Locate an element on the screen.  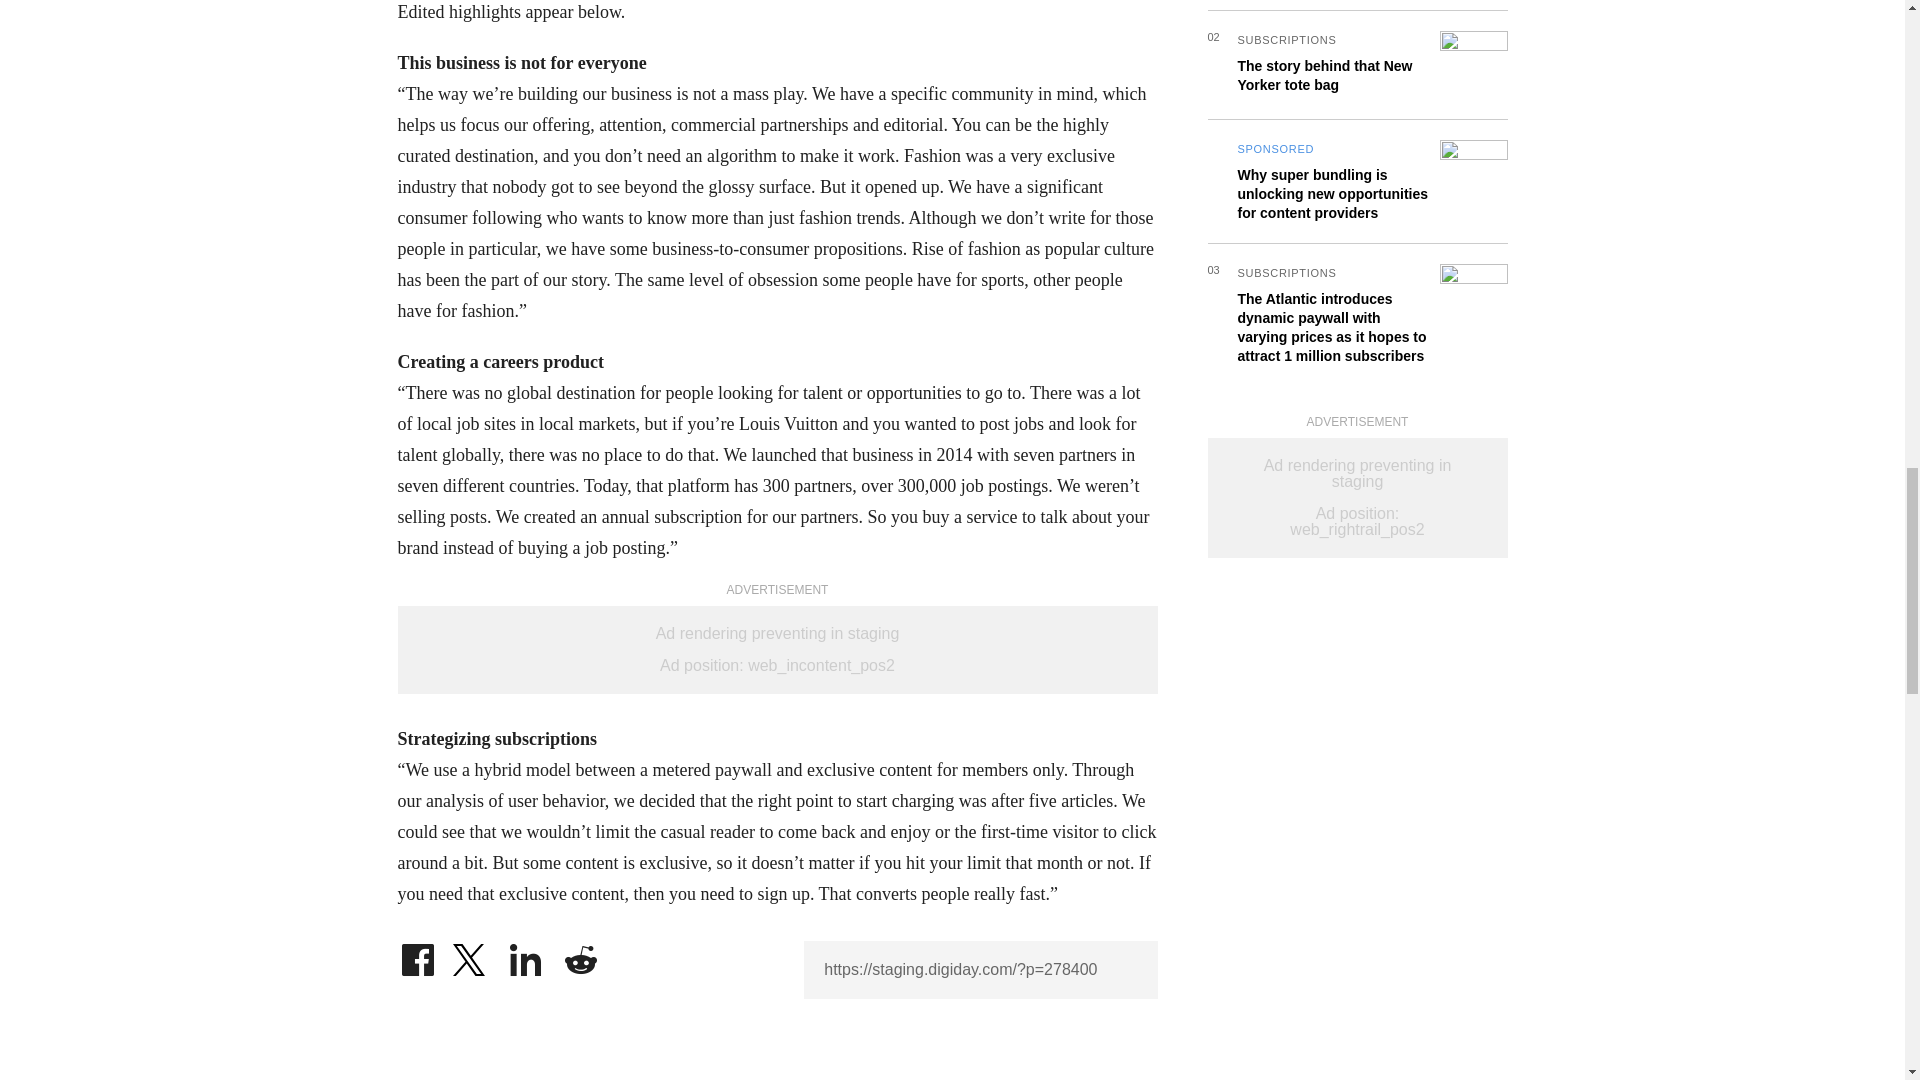
Share on Reddit is located at coordinates (580, 955).